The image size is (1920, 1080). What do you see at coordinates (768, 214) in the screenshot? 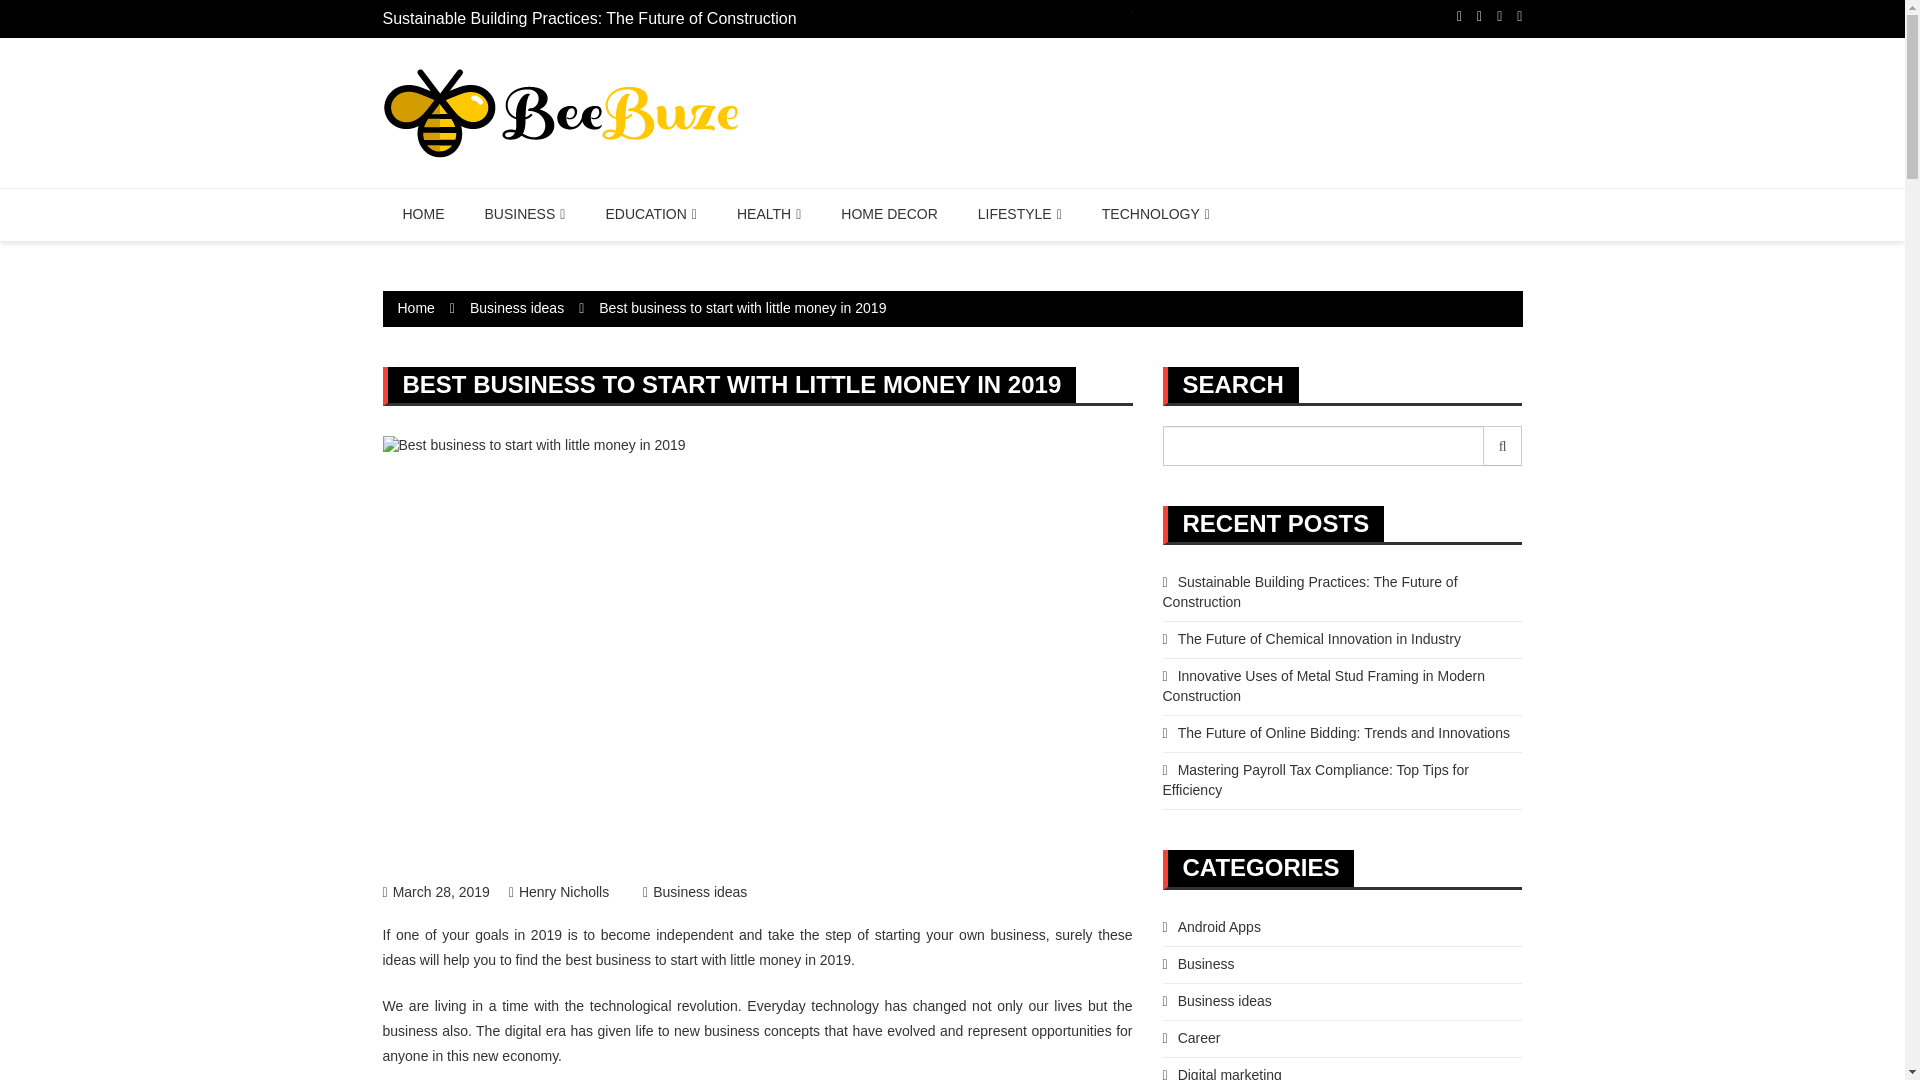
I see `HEALTH` at bounding box center [768, 214].